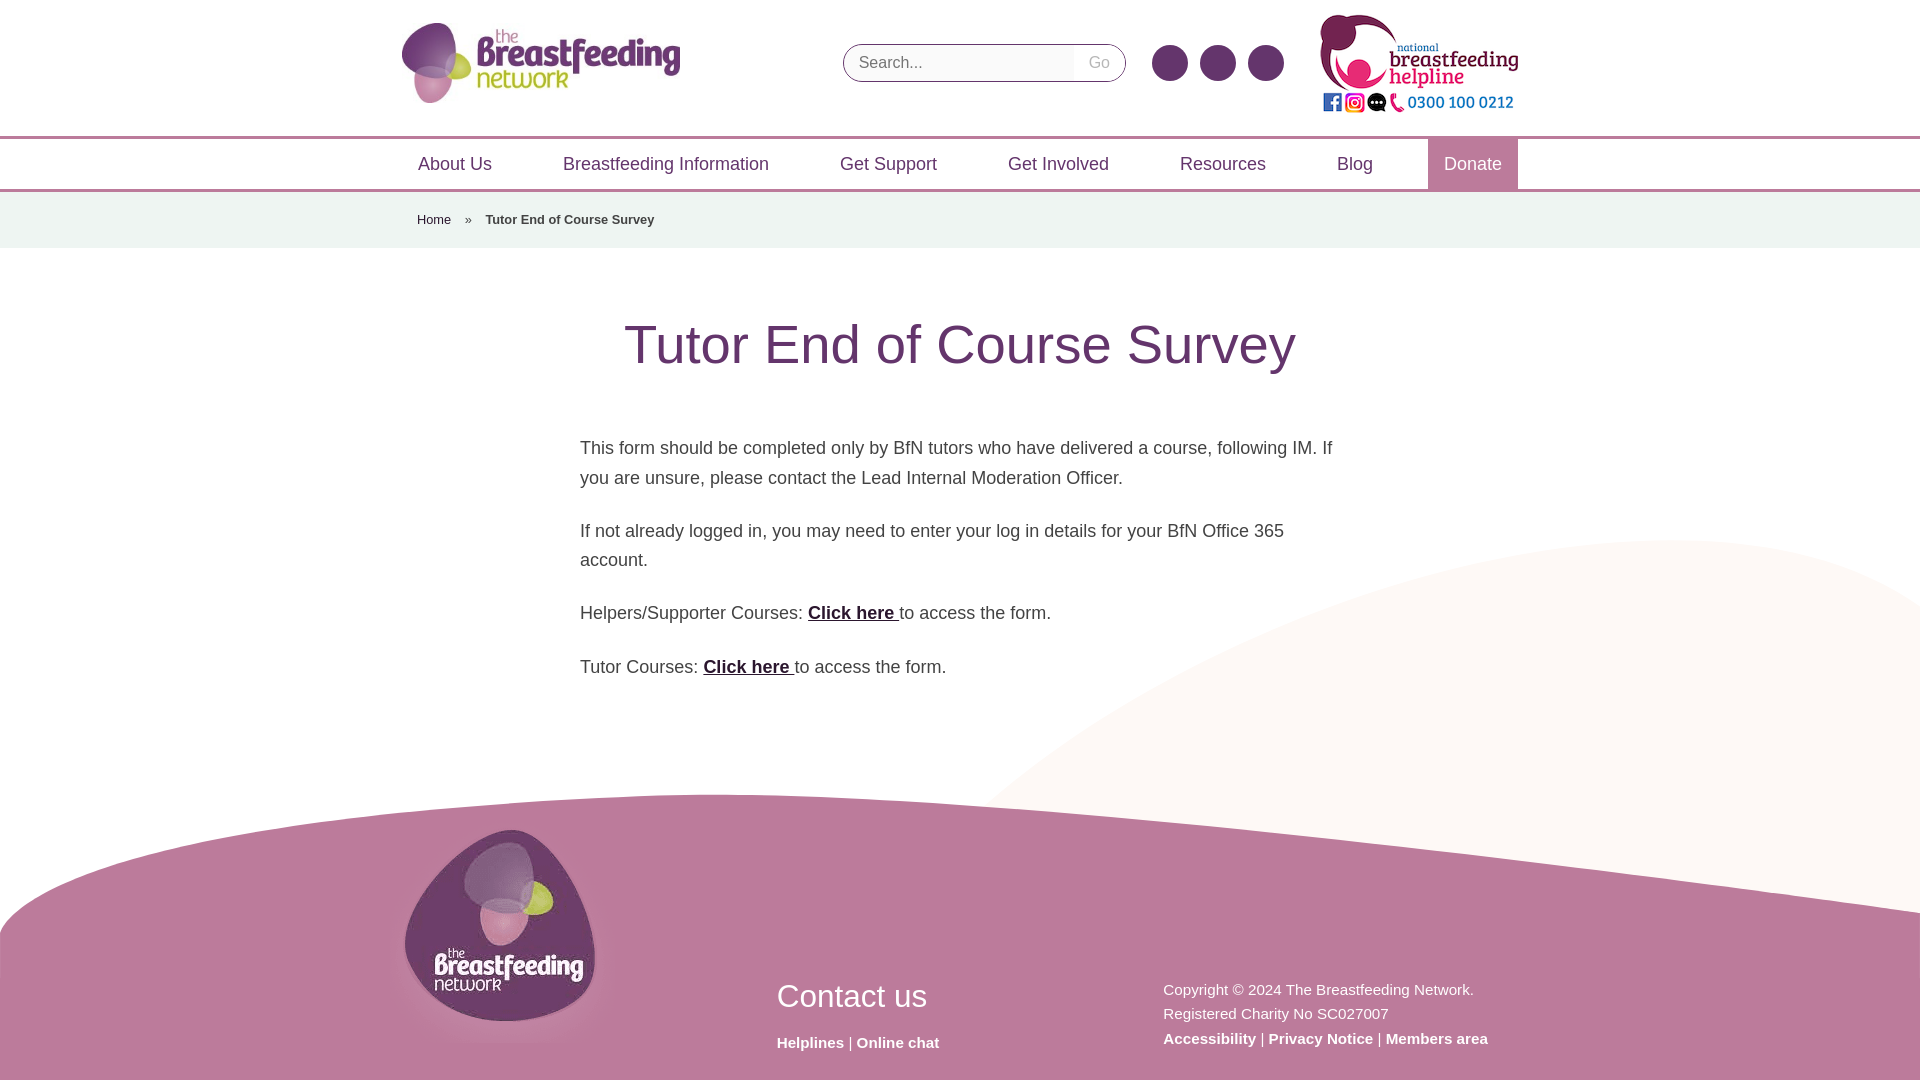 The image size is (1920, 1080). What do you see at coordinates (454, 164) in the screenshot?
I see `About Us` at bounding box center [454, 164].